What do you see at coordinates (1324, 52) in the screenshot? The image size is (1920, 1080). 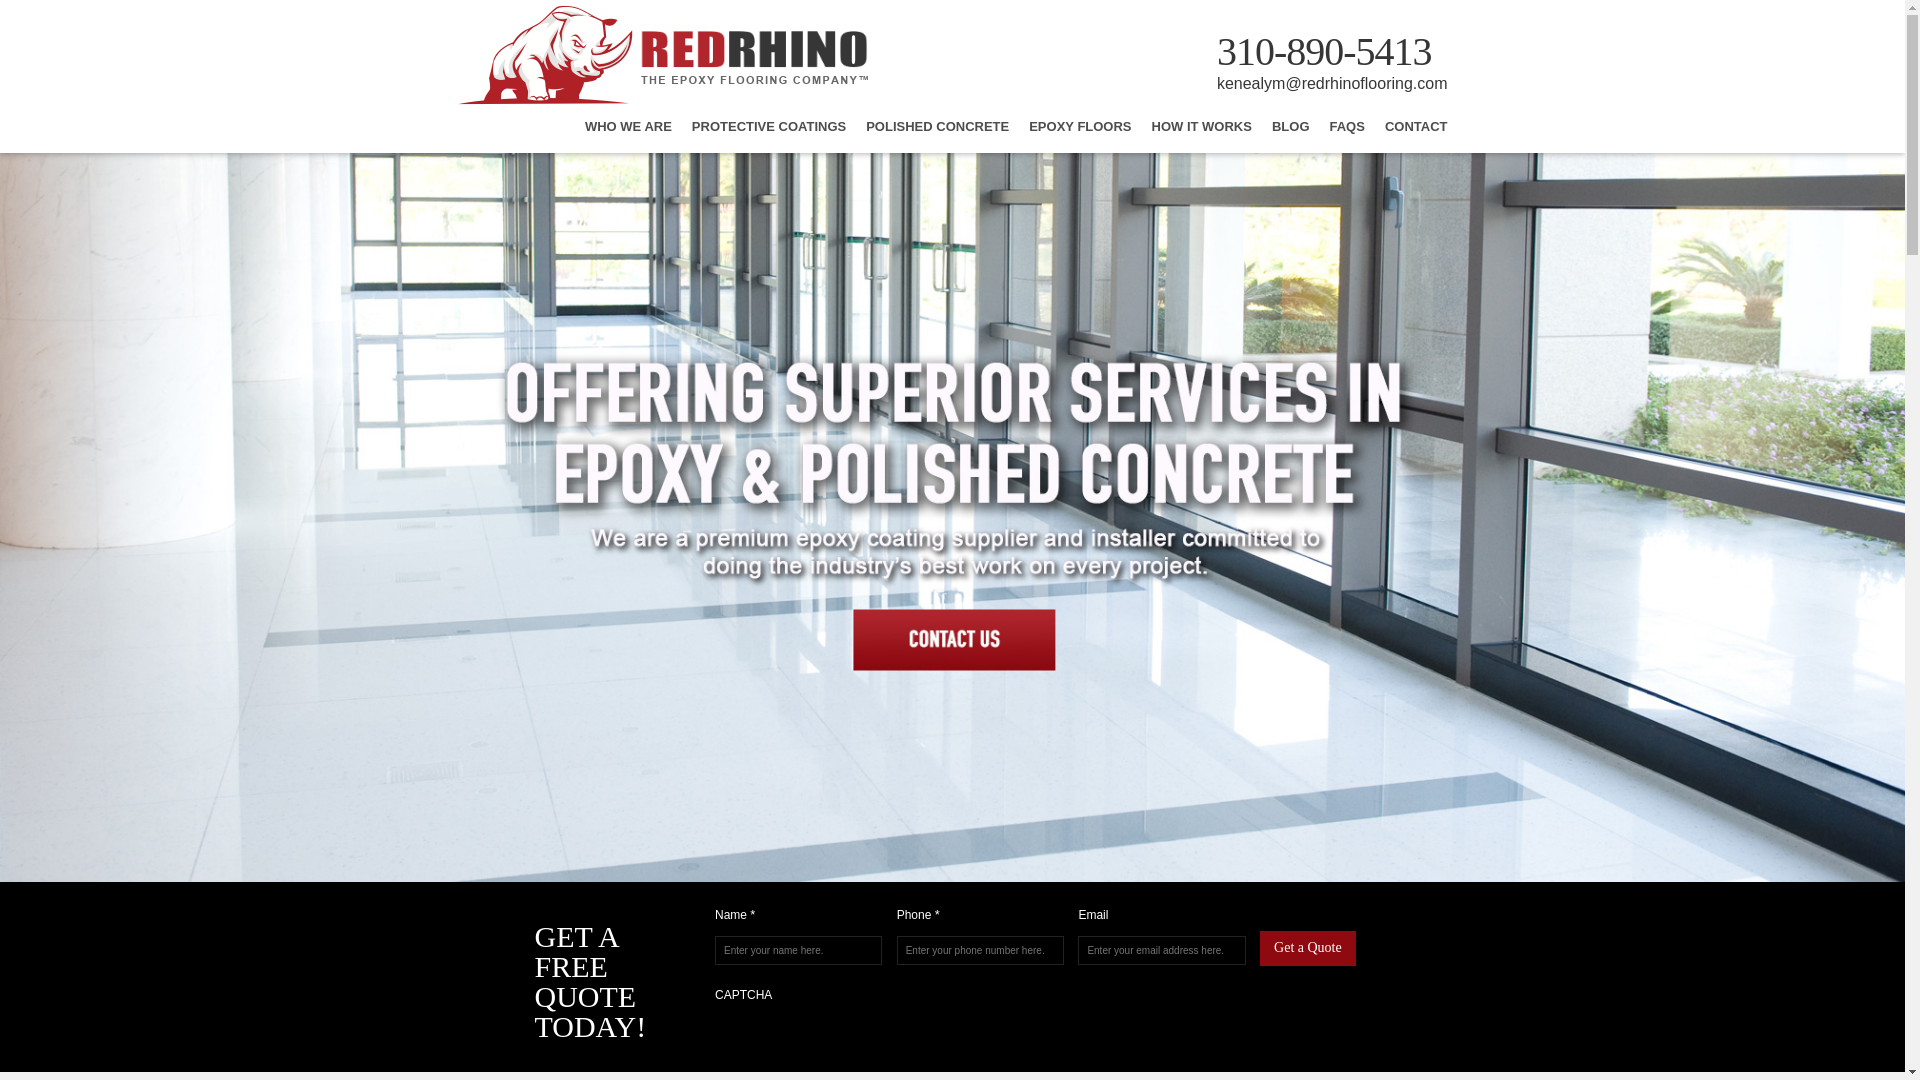 I see `310-890-5413` at bounding box center [1324, 52].